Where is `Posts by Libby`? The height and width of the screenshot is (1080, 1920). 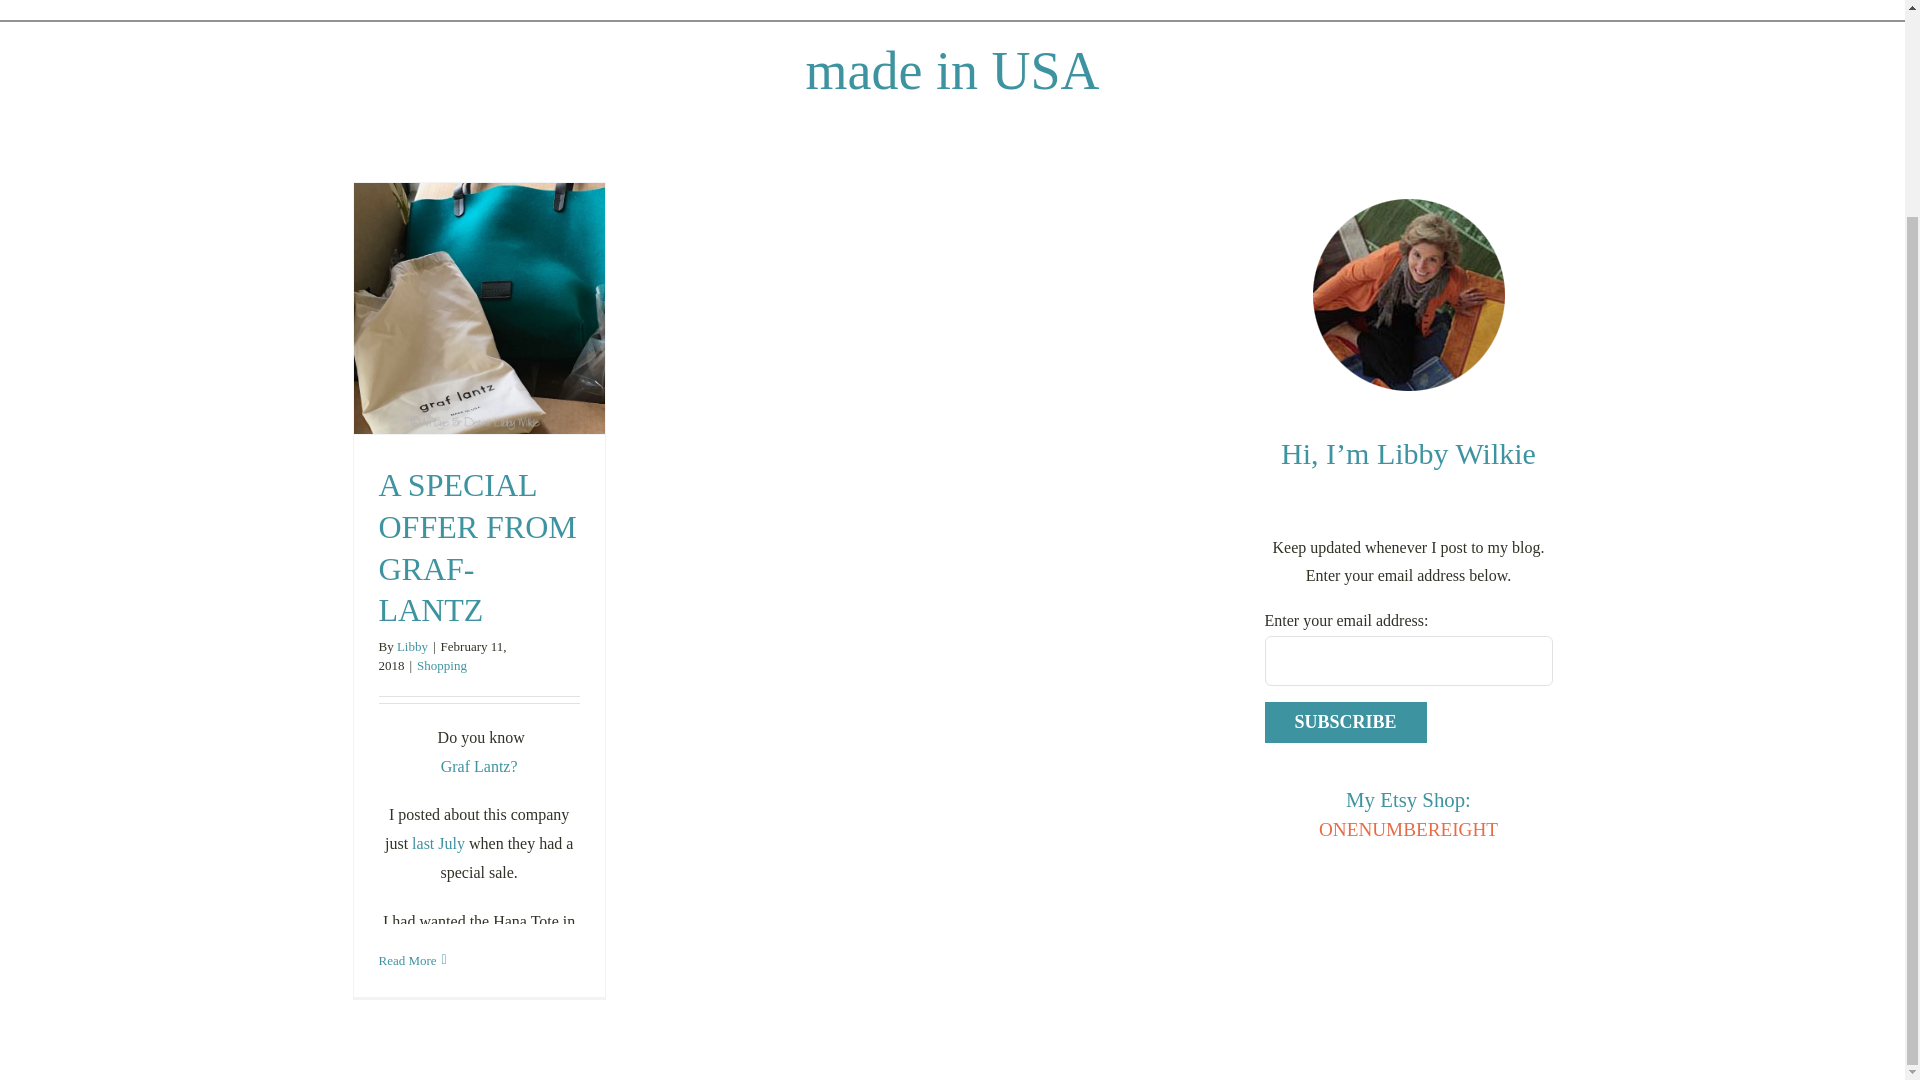 Posts by Libby is located at coordinates (412, 646).